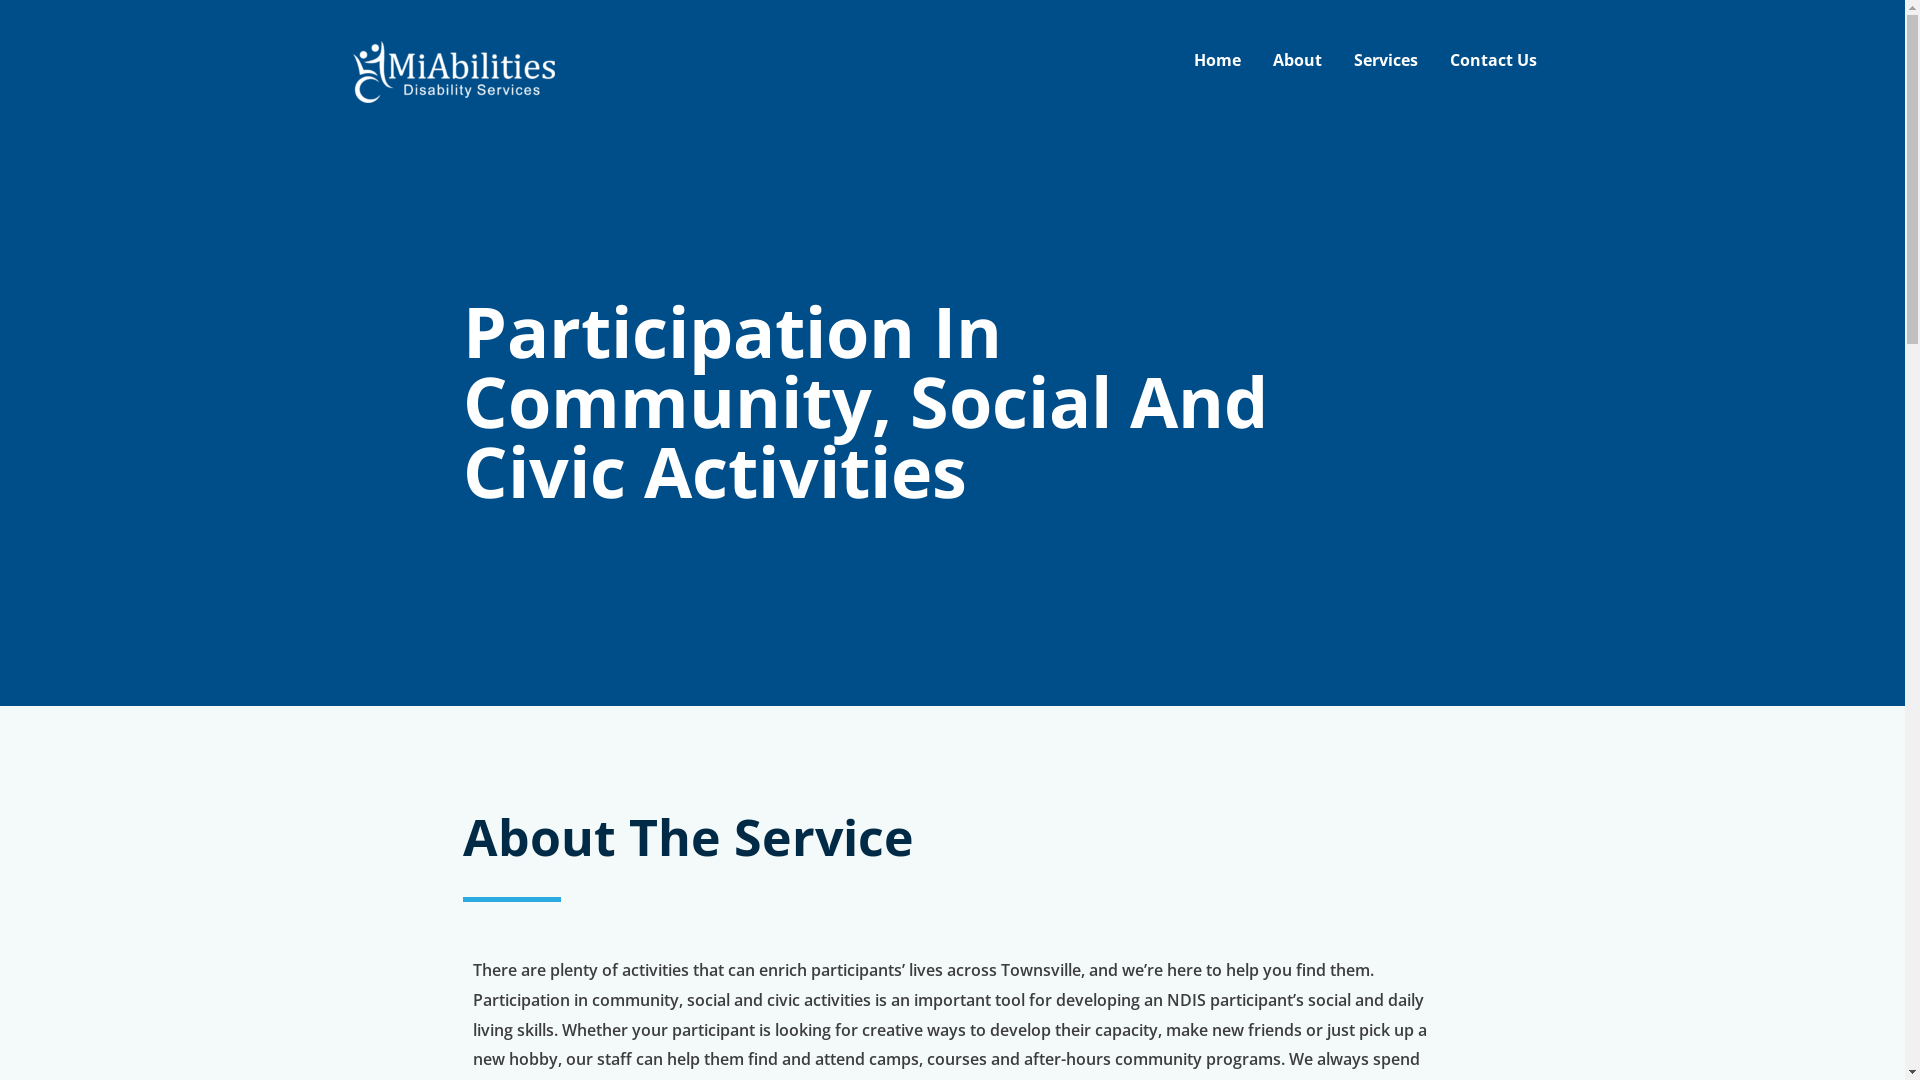 Image resolution: width=1920 pixels, height=1080 pixels. What do you see at coordinates (1386, 60) in the screenshot?
I see `Services` at bounding box center [1386, 60].